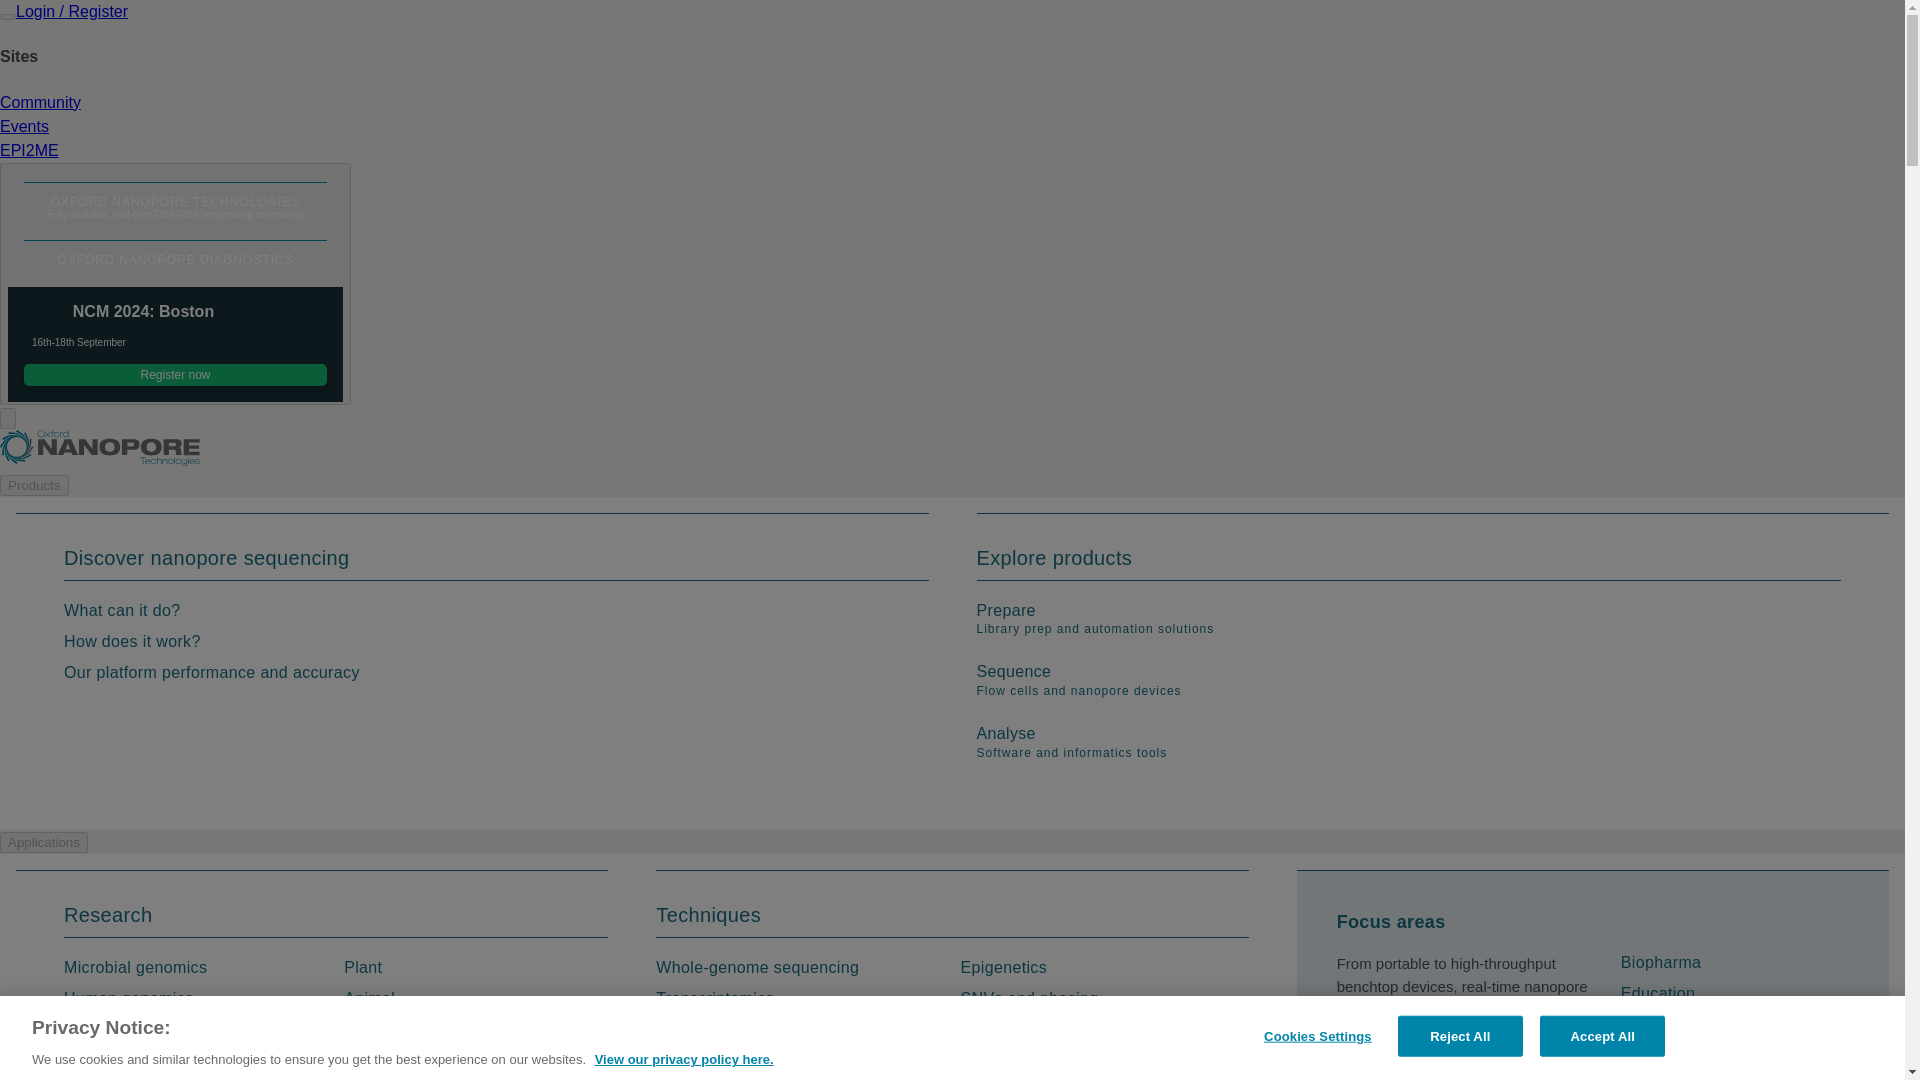 Image resolution: width=1920 pixels, height=1080 pixels. I want to click on Microbial genomics, so click(135, 966).